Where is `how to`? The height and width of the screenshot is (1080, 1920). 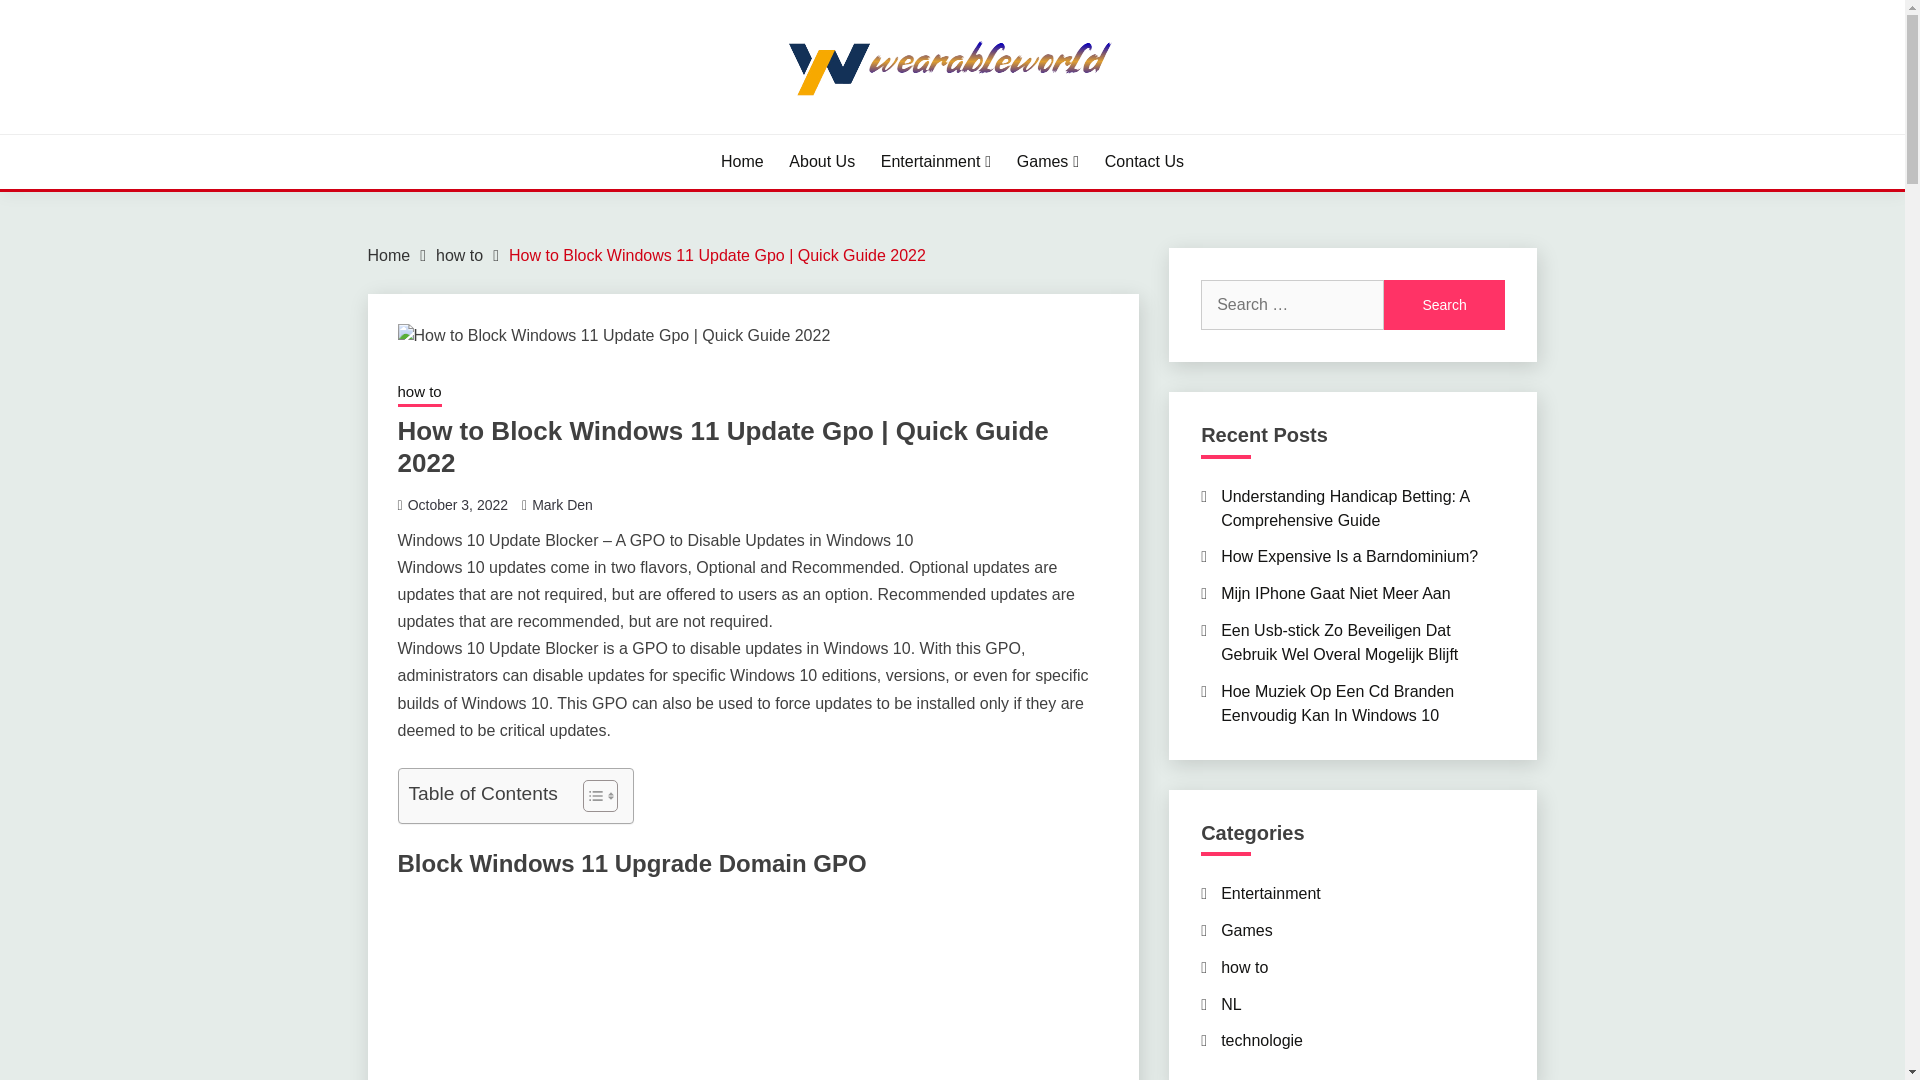
how to is located at coordinates (459, 255).